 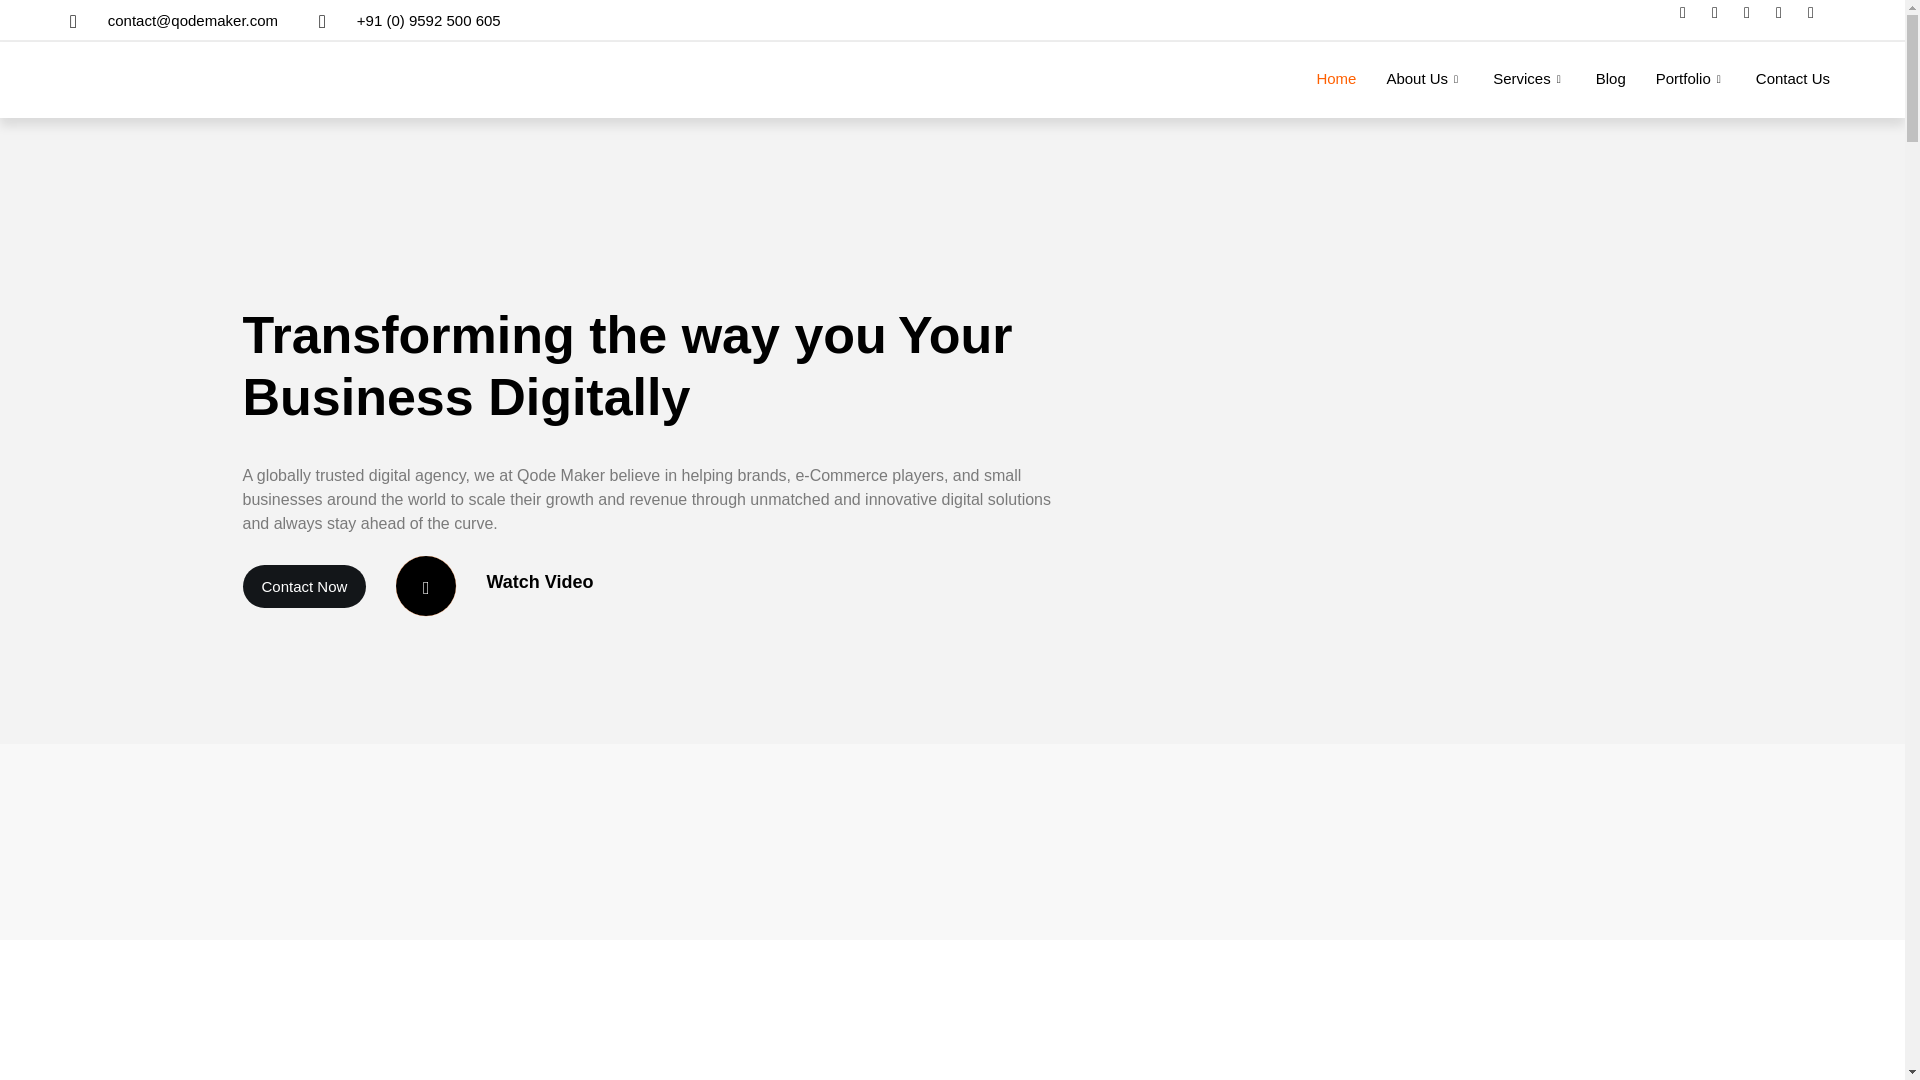 I want to click on About Us, so click(x=1424, y=78).